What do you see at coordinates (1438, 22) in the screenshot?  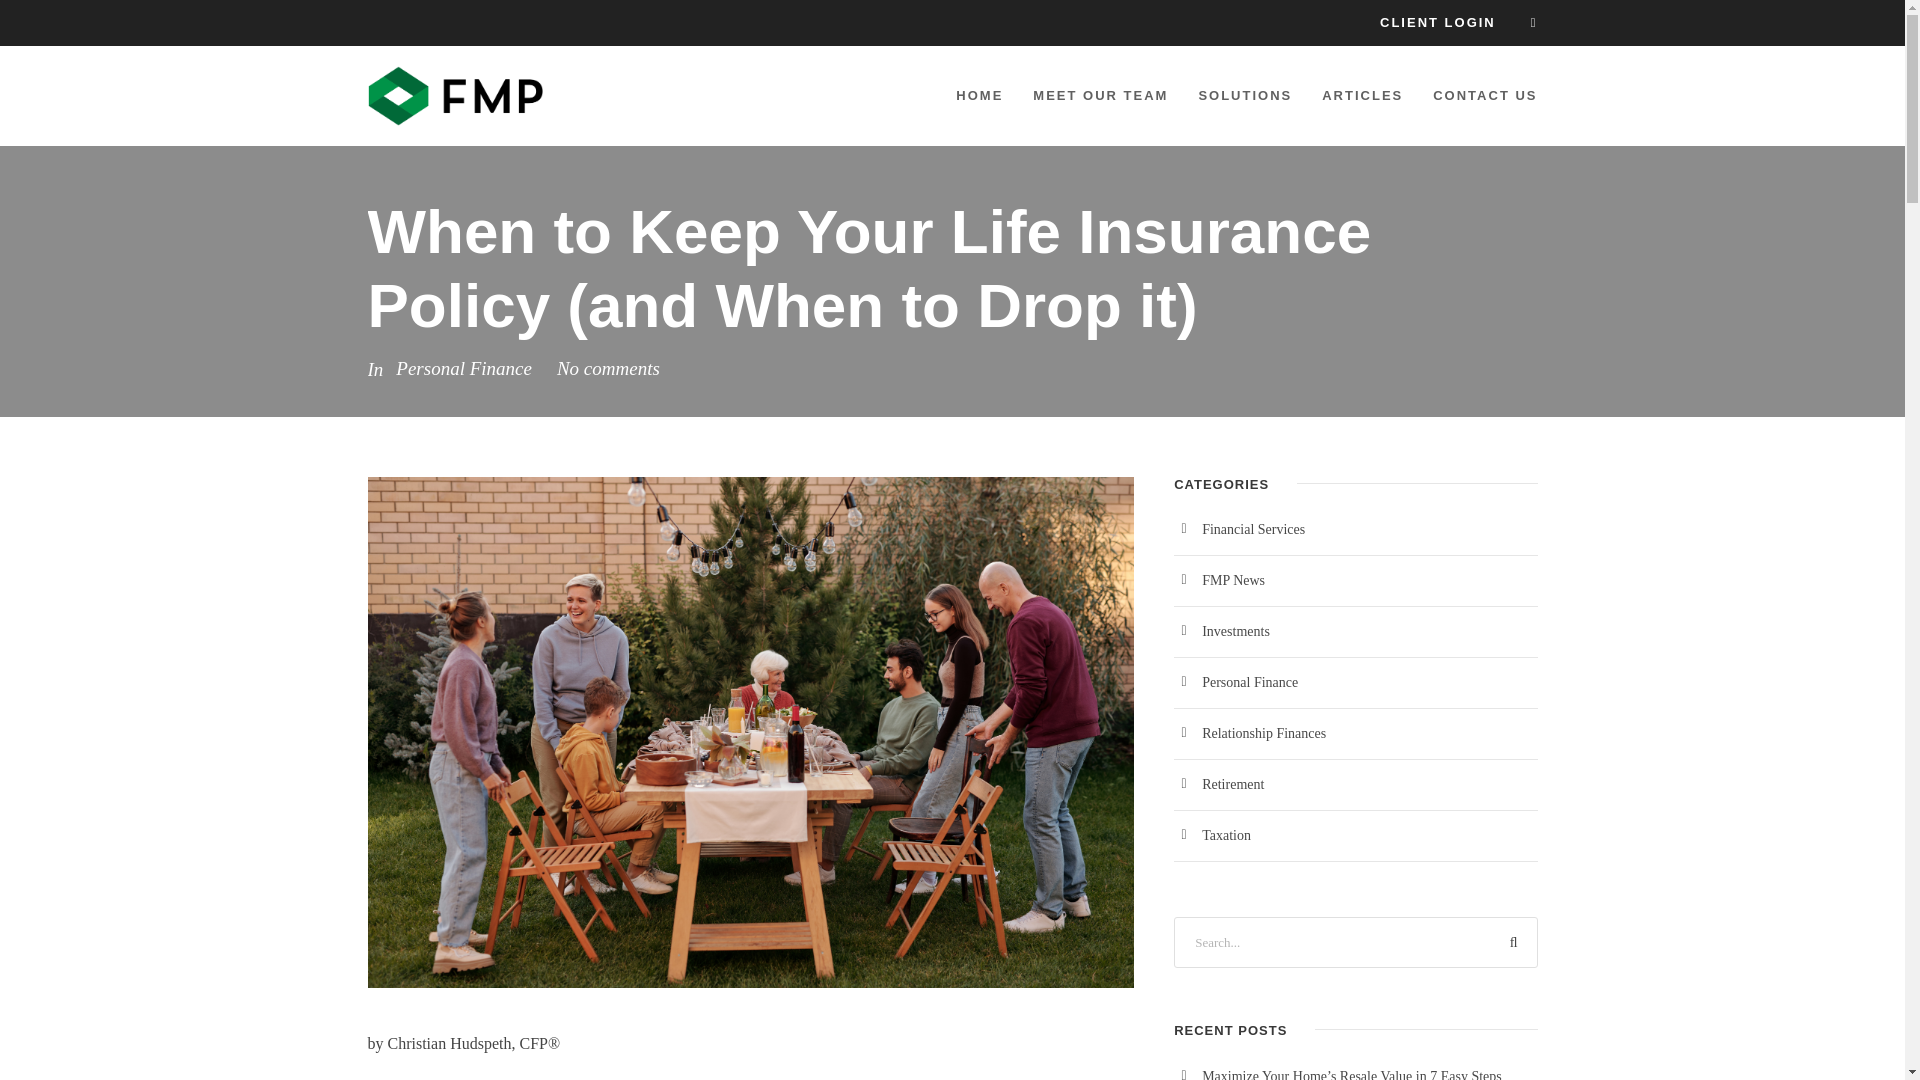 I see `CLIENT LOGIN` at bounding box center [1438, 22].